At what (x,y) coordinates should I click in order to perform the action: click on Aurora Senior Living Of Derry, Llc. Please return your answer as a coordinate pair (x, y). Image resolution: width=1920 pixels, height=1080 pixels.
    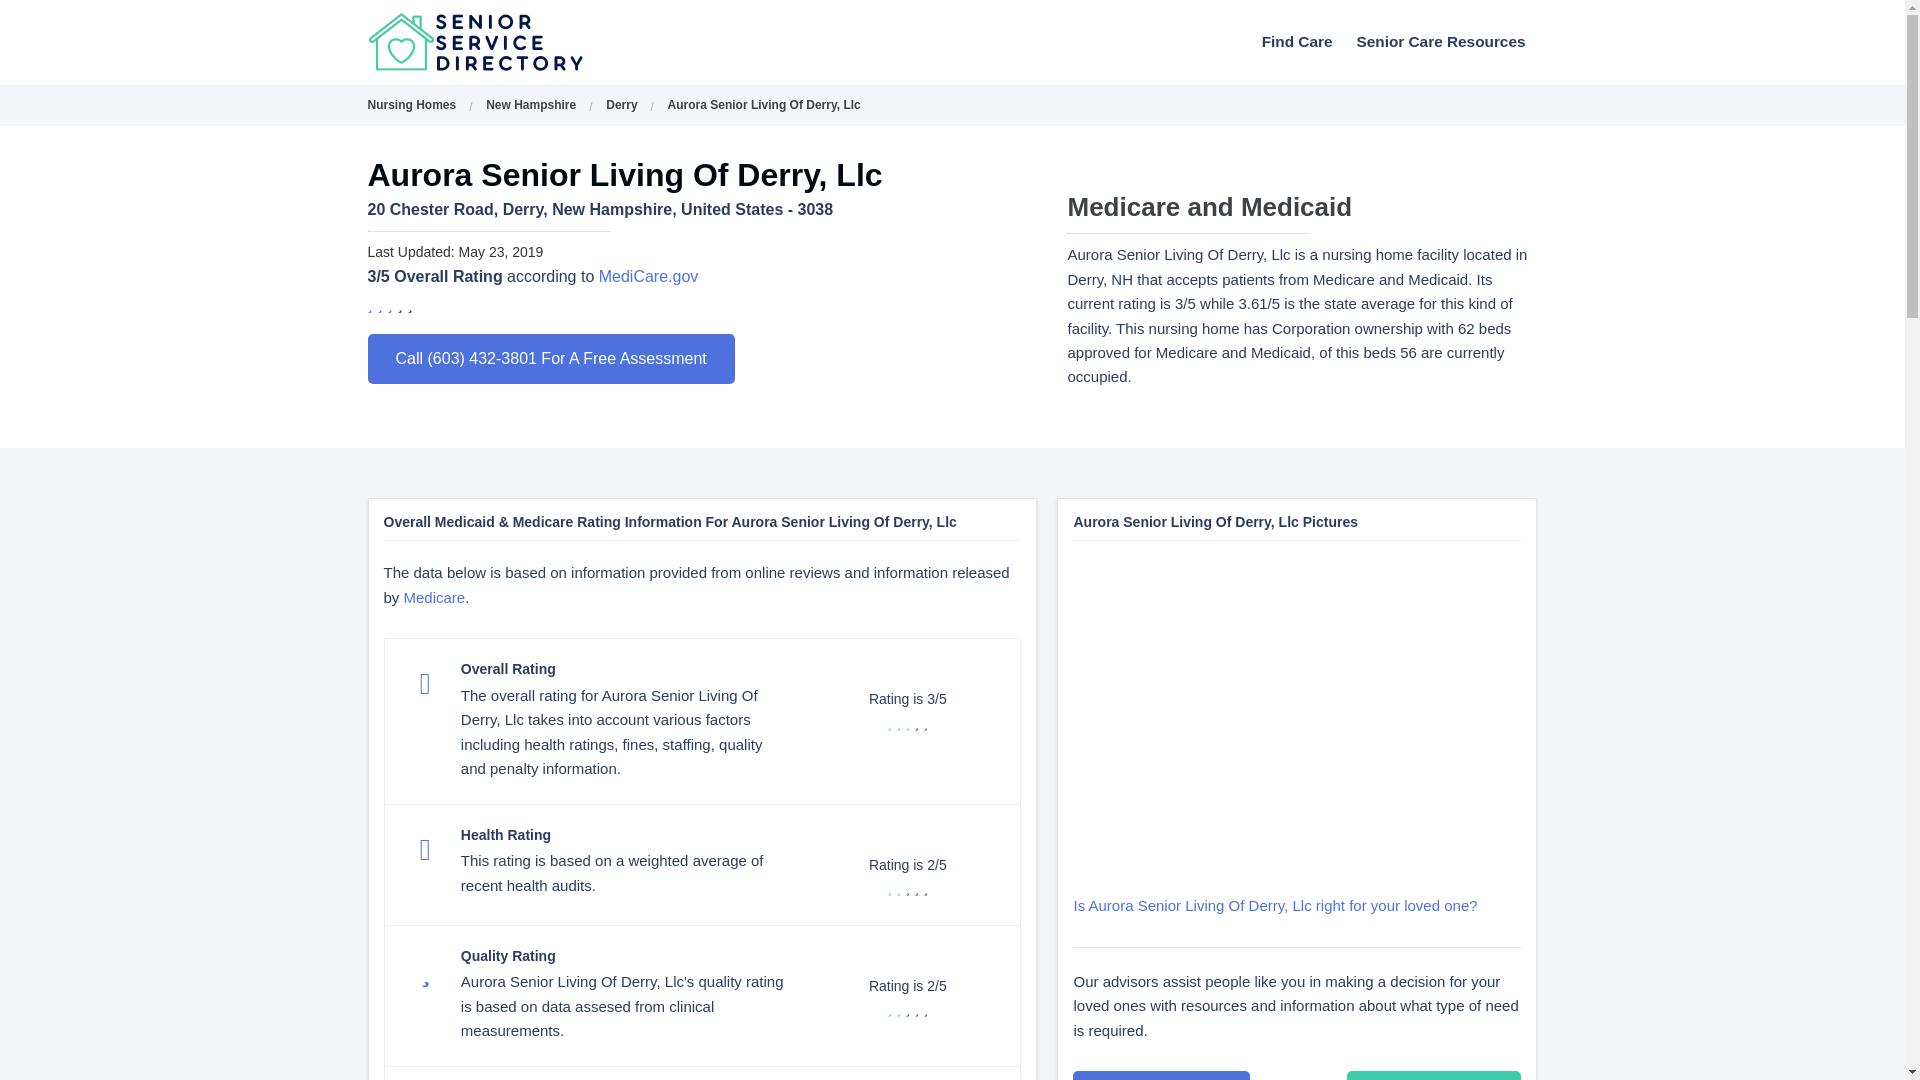
    Looking at the image, I should click on (764, 105).